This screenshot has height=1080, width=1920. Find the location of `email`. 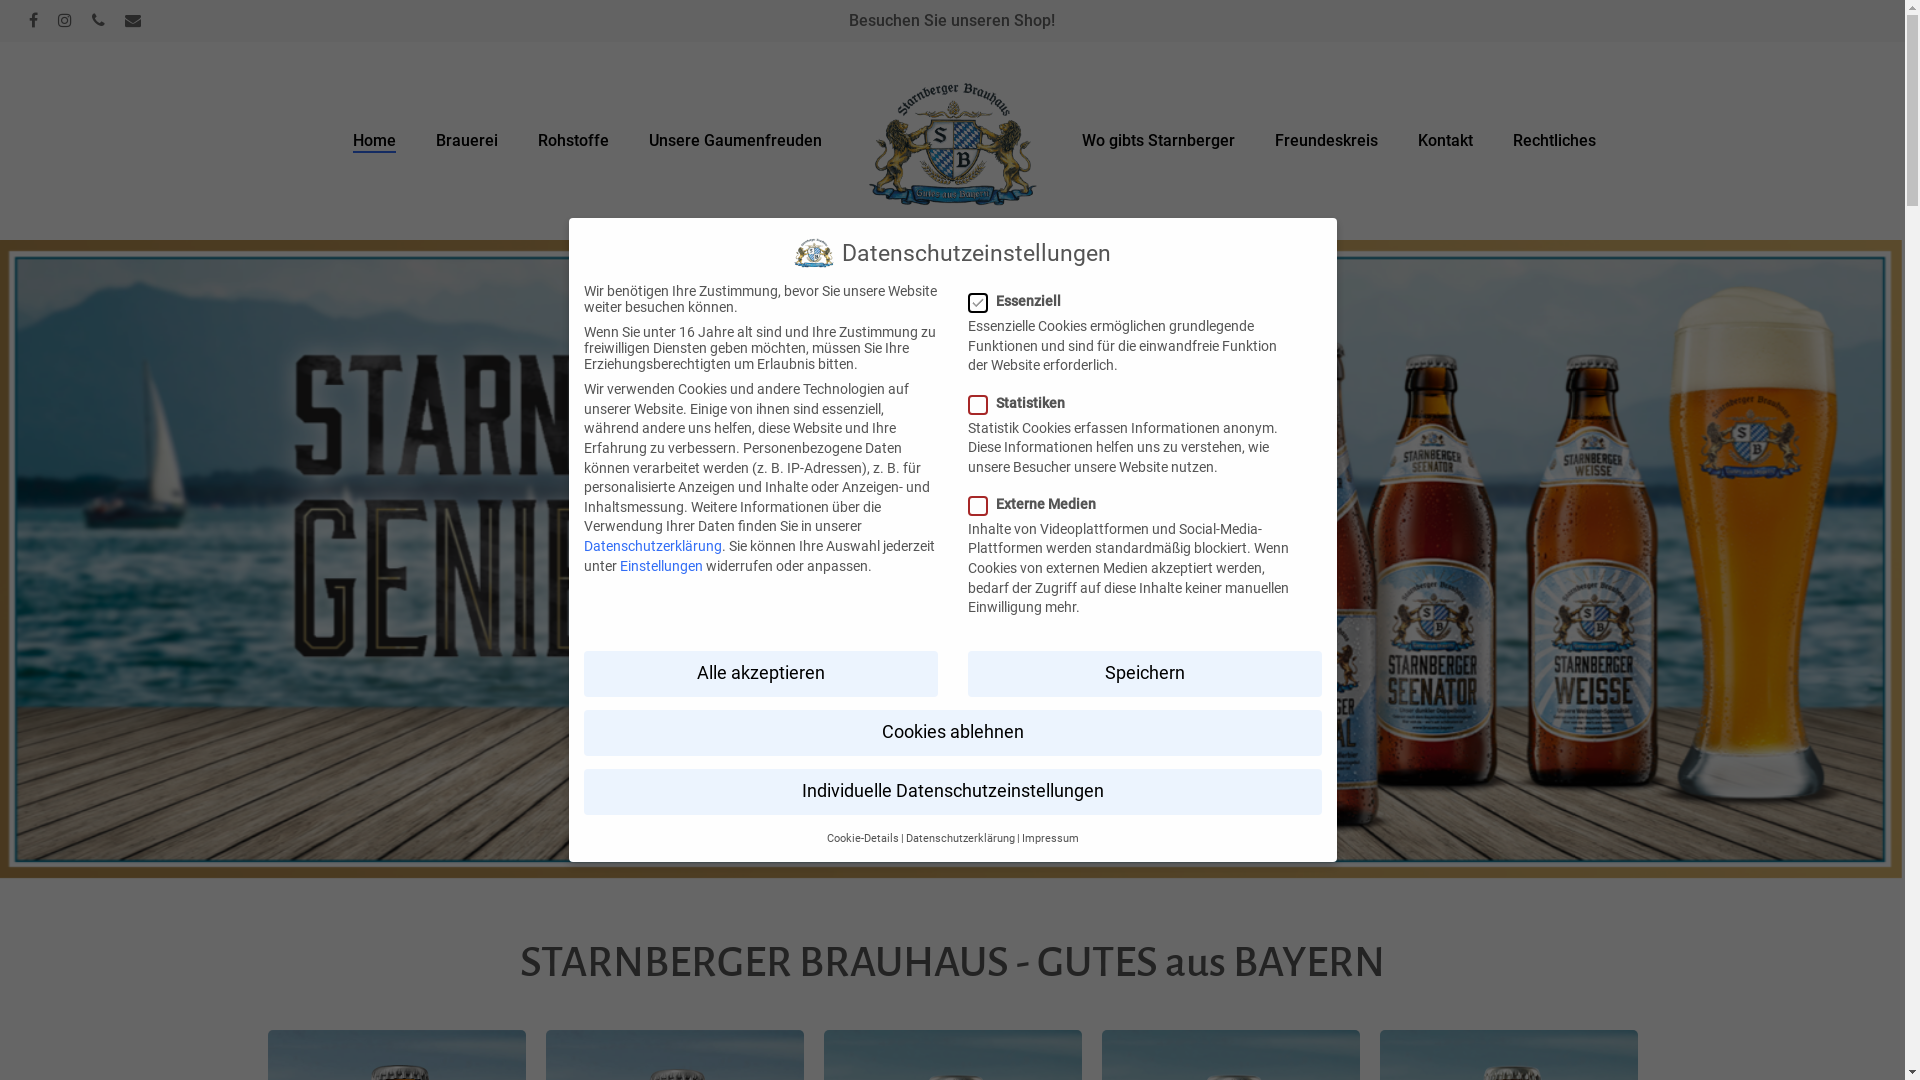

email is located at coordinates (133, 21).